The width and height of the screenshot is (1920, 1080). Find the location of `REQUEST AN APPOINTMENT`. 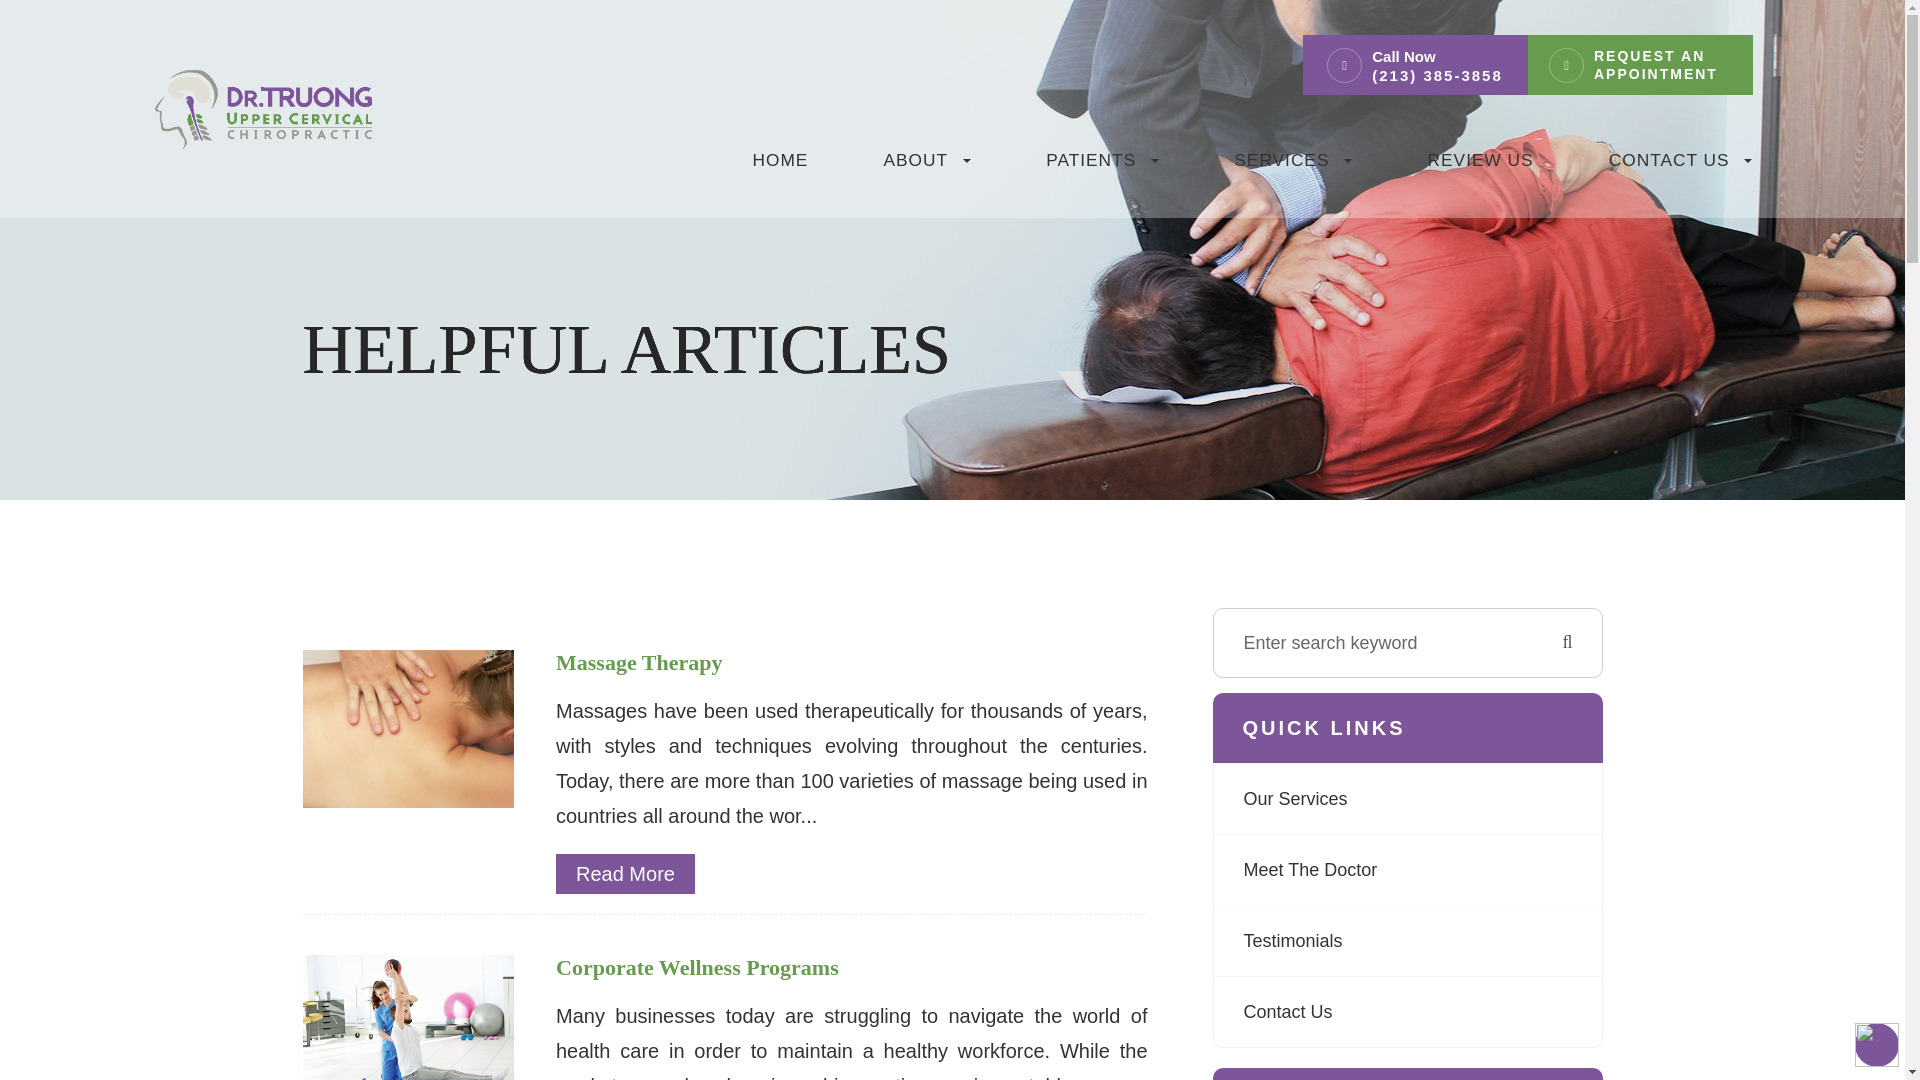

REQUEST AN APPOINTMENT is located at coordinates (1662, 65).